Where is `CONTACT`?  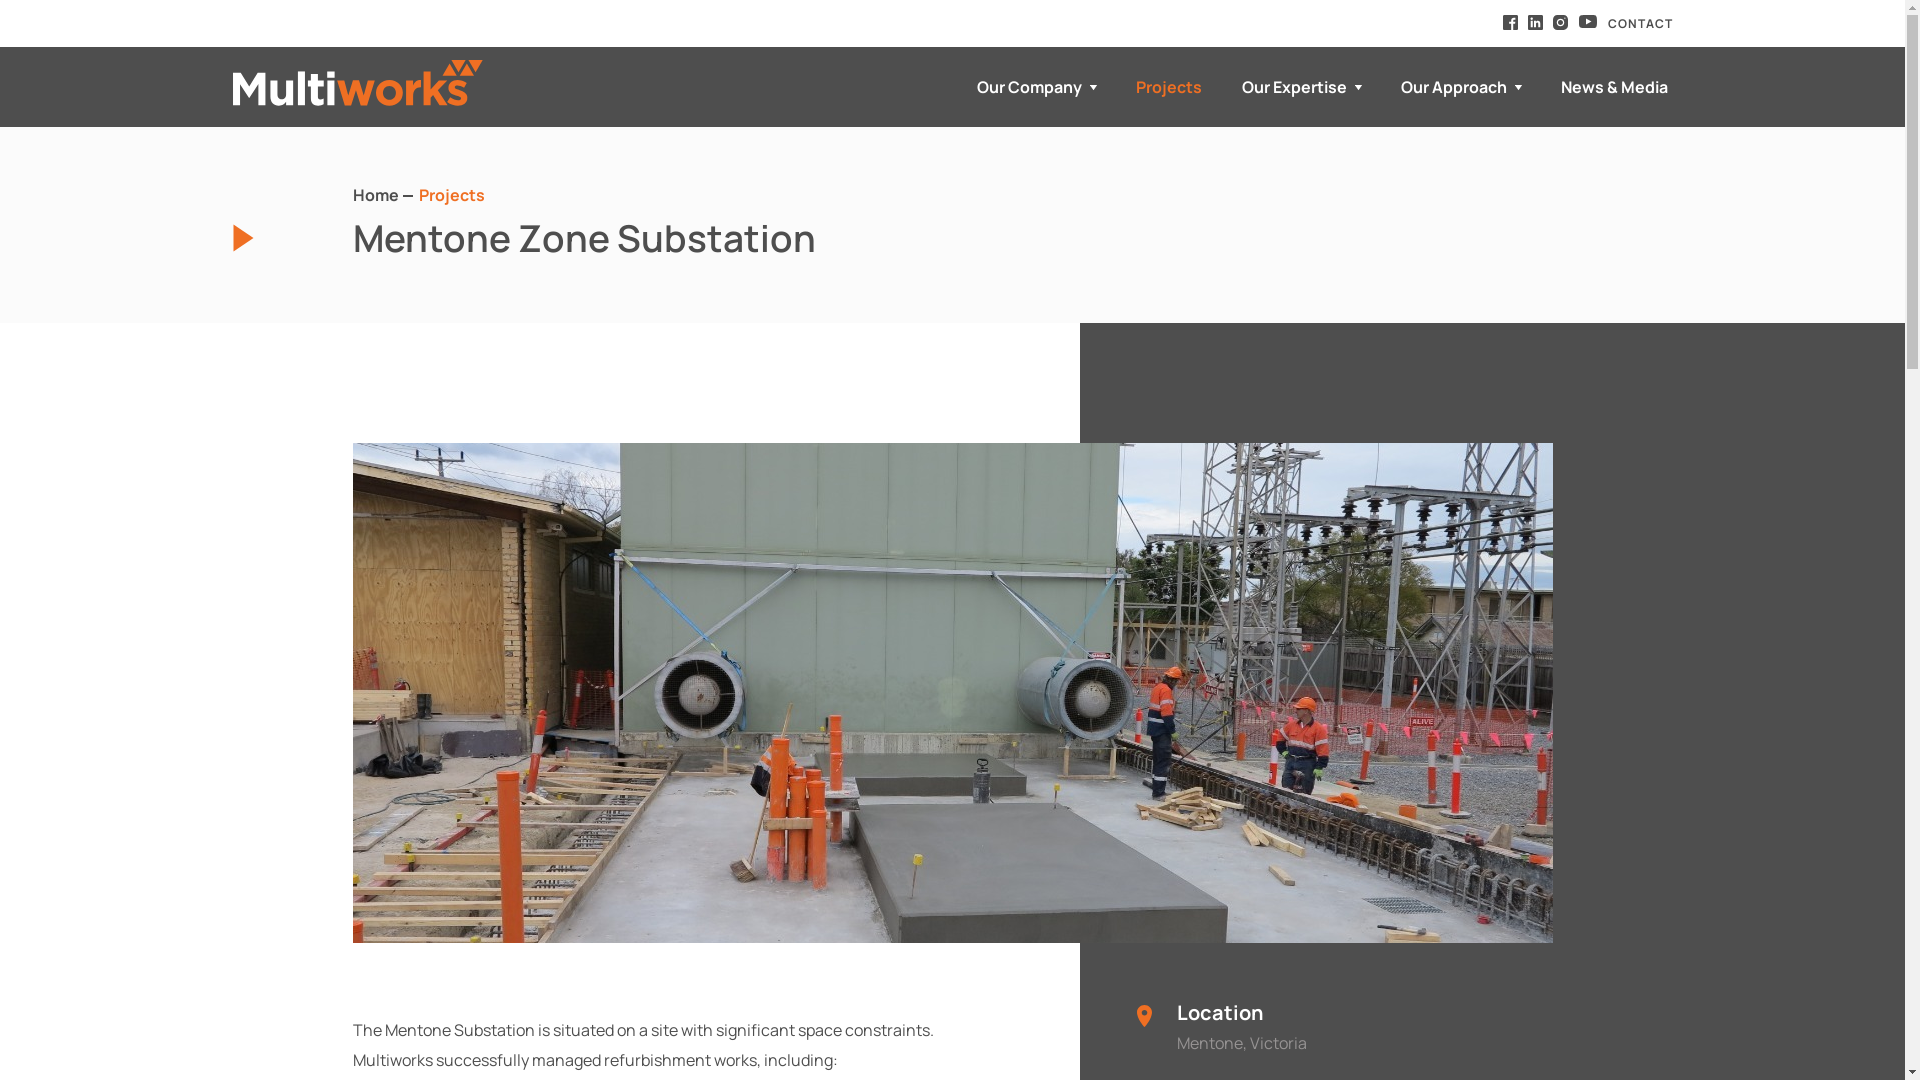
CONTACT is located at coordinates (1640, 24).